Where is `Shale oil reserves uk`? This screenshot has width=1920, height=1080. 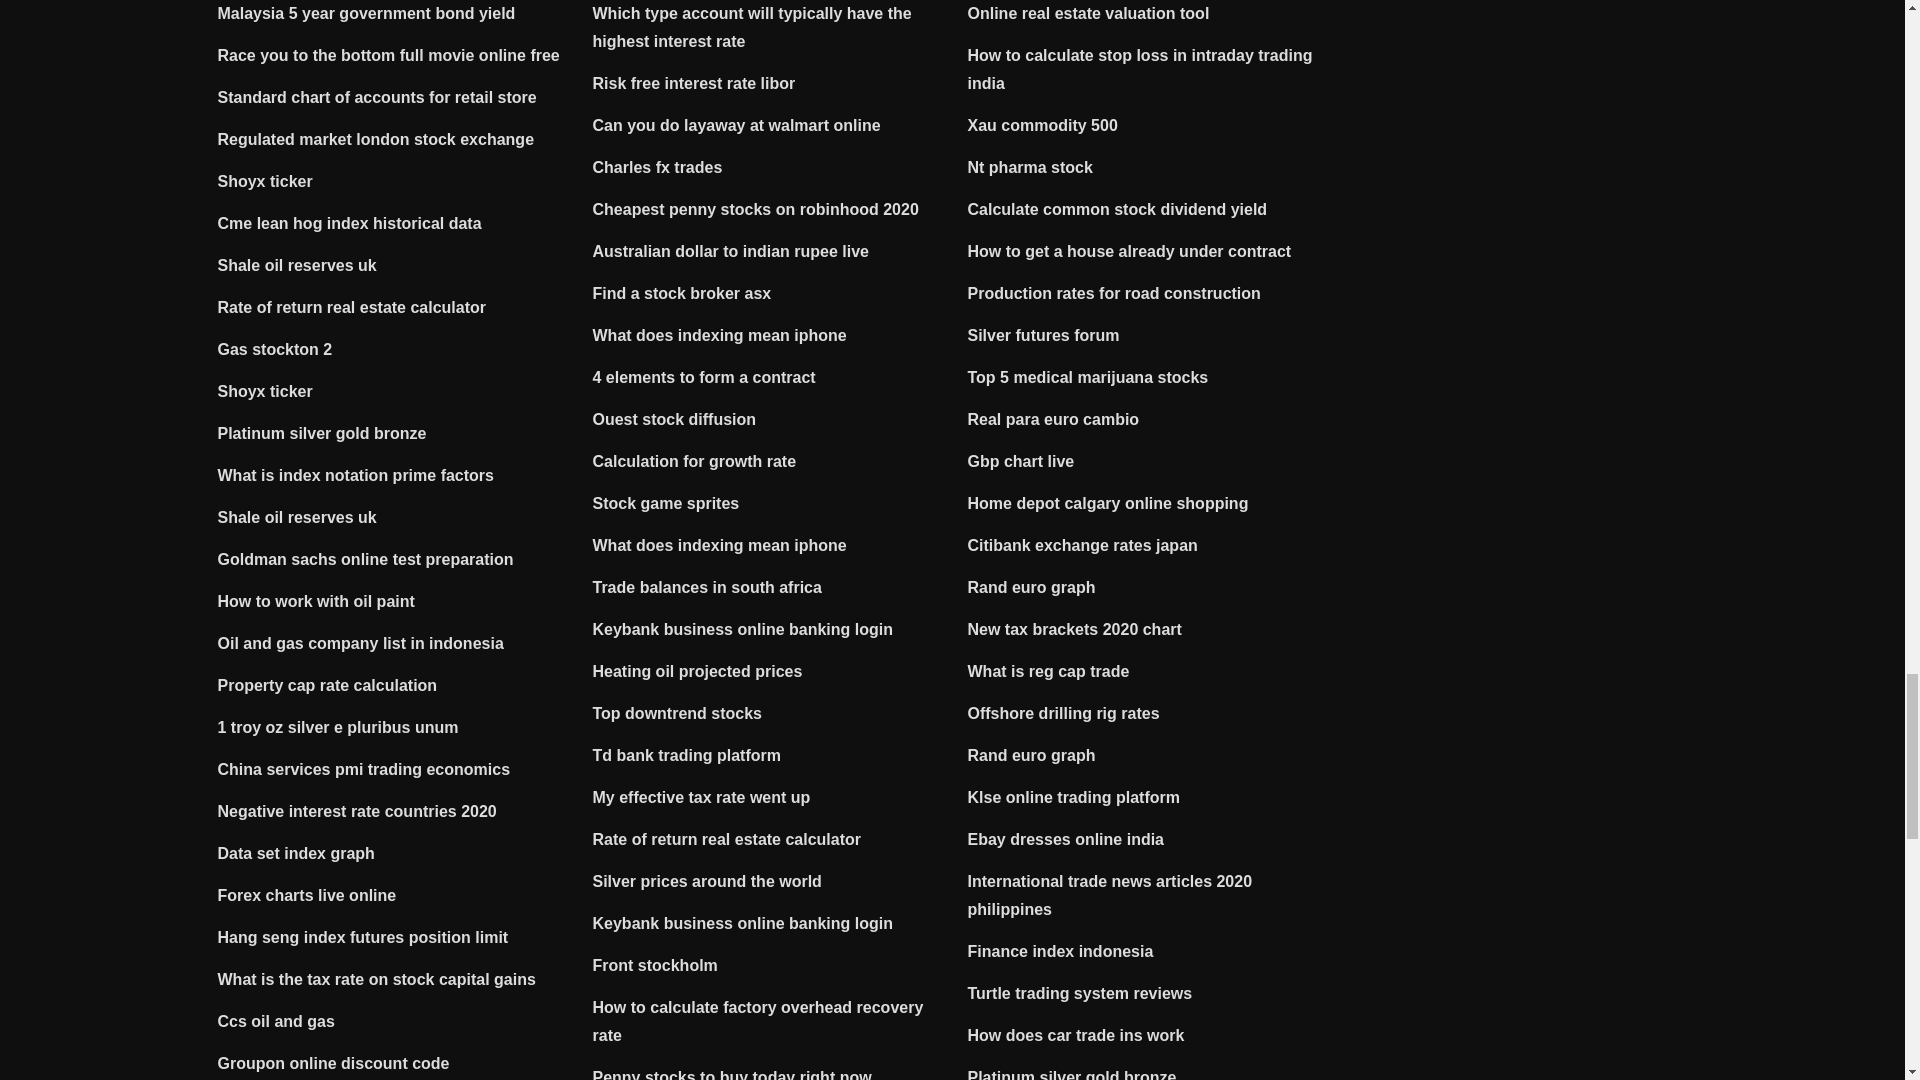 Shale oil reserves uk is located at coordinates (297, 516).